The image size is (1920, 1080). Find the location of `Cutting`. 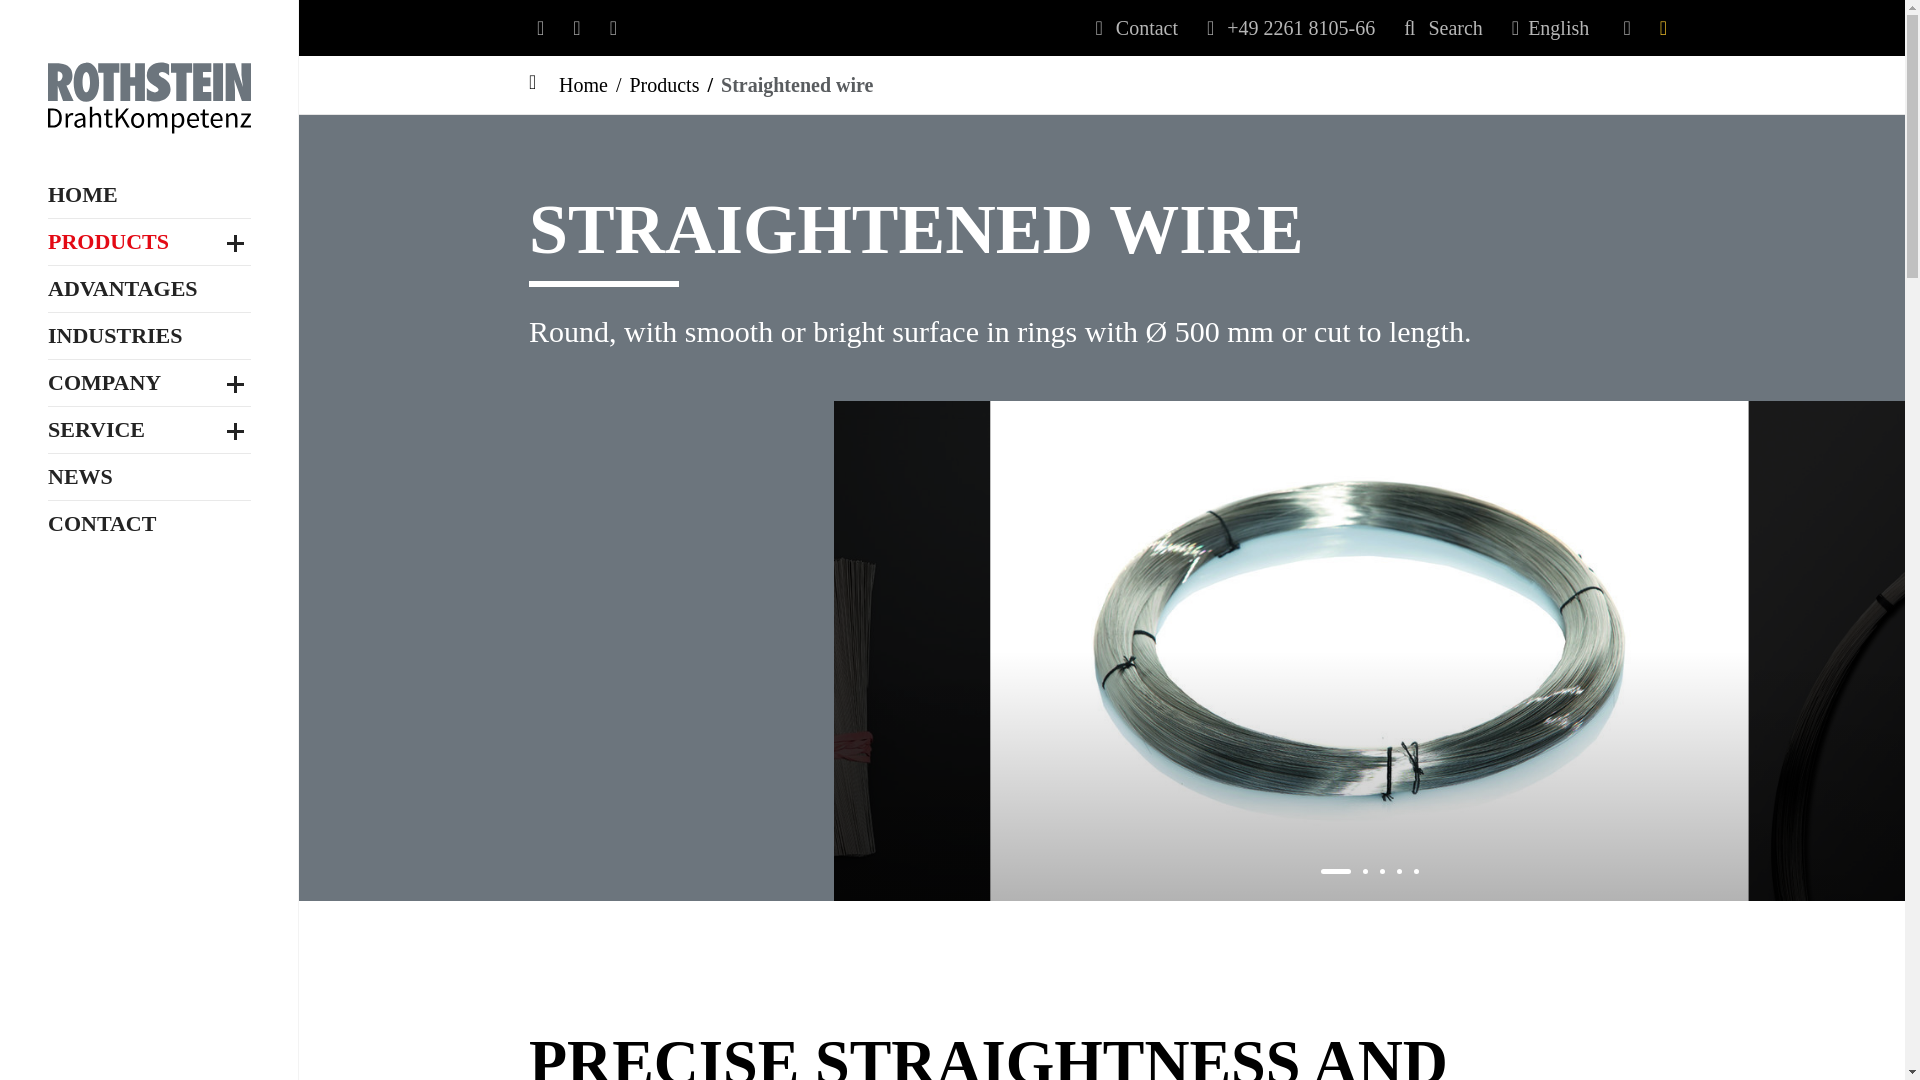

Cutting is located at coordinates (150, 508).